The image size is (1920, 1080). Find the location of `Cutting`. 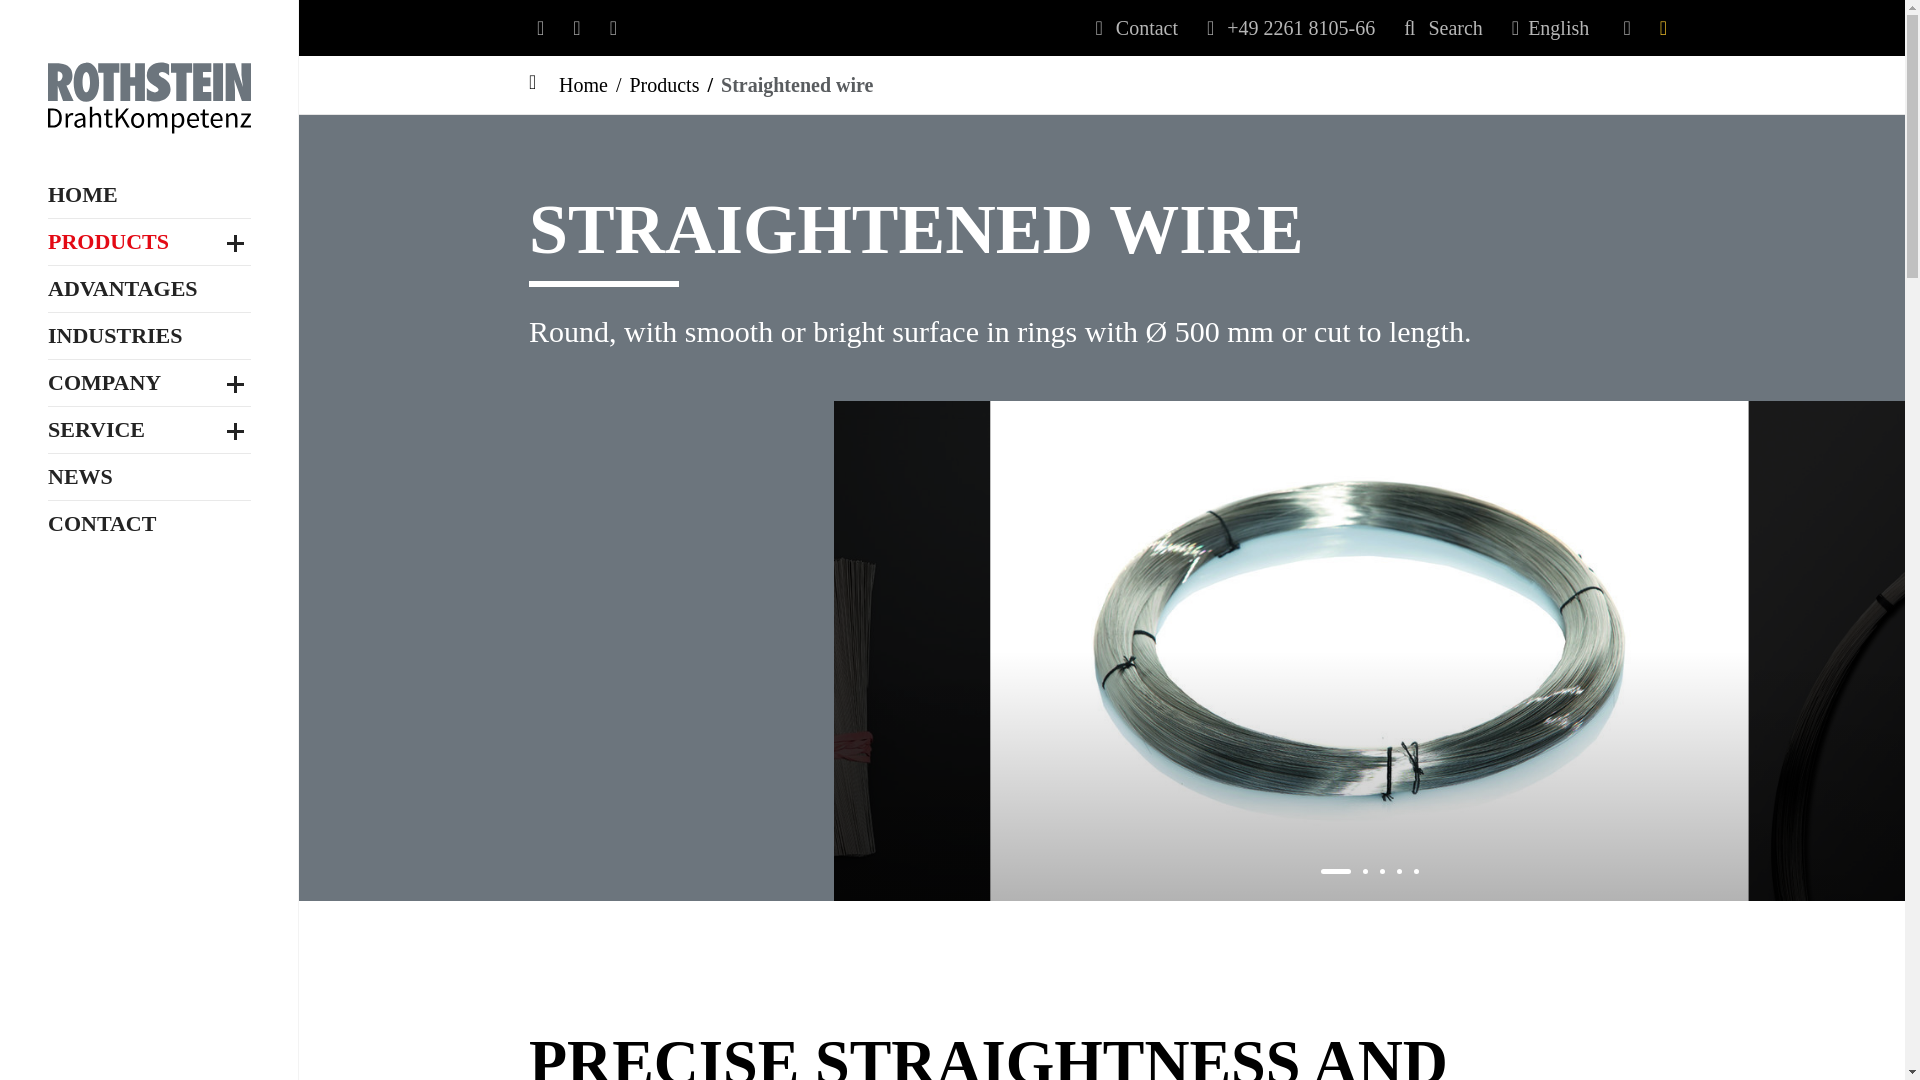

Cutting is located at coordinates (150, 508).